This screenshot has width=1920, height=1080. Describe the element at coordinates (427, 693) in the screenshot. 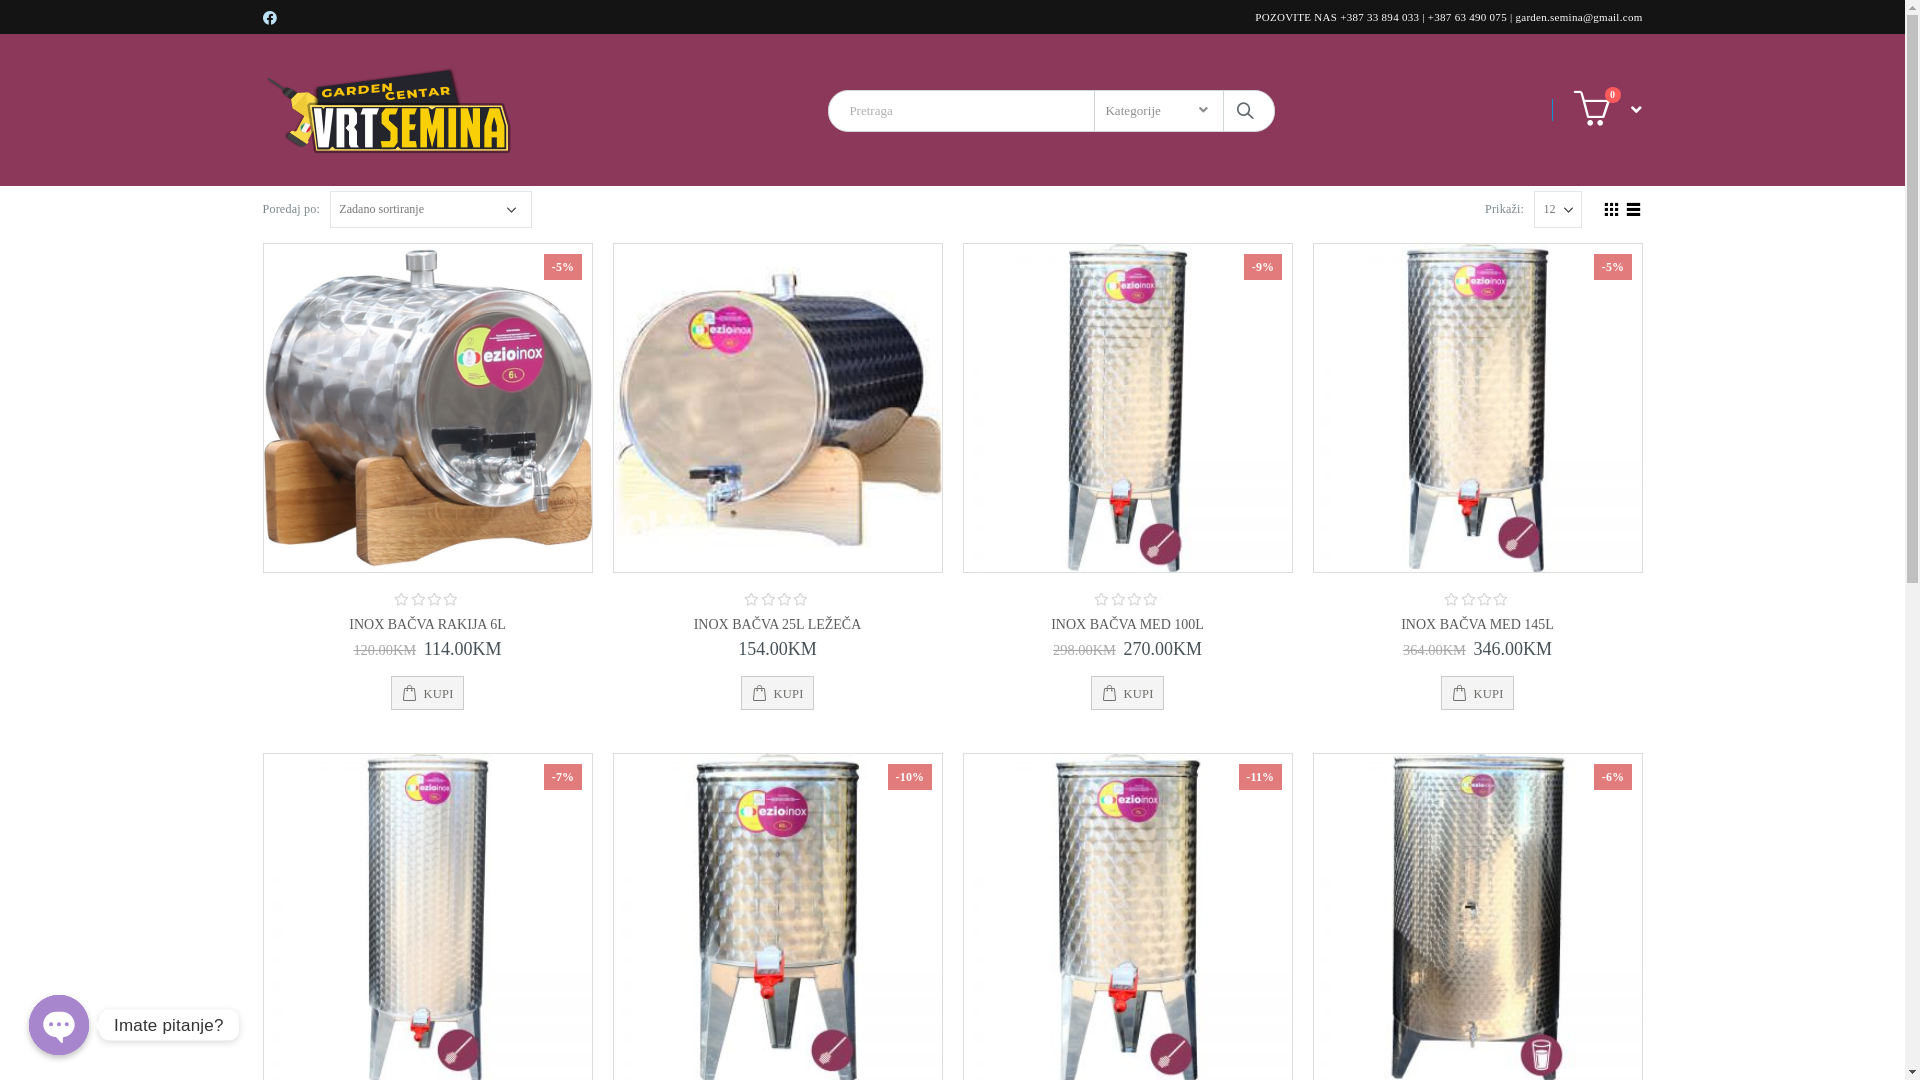

I see `KUPI` at that location.